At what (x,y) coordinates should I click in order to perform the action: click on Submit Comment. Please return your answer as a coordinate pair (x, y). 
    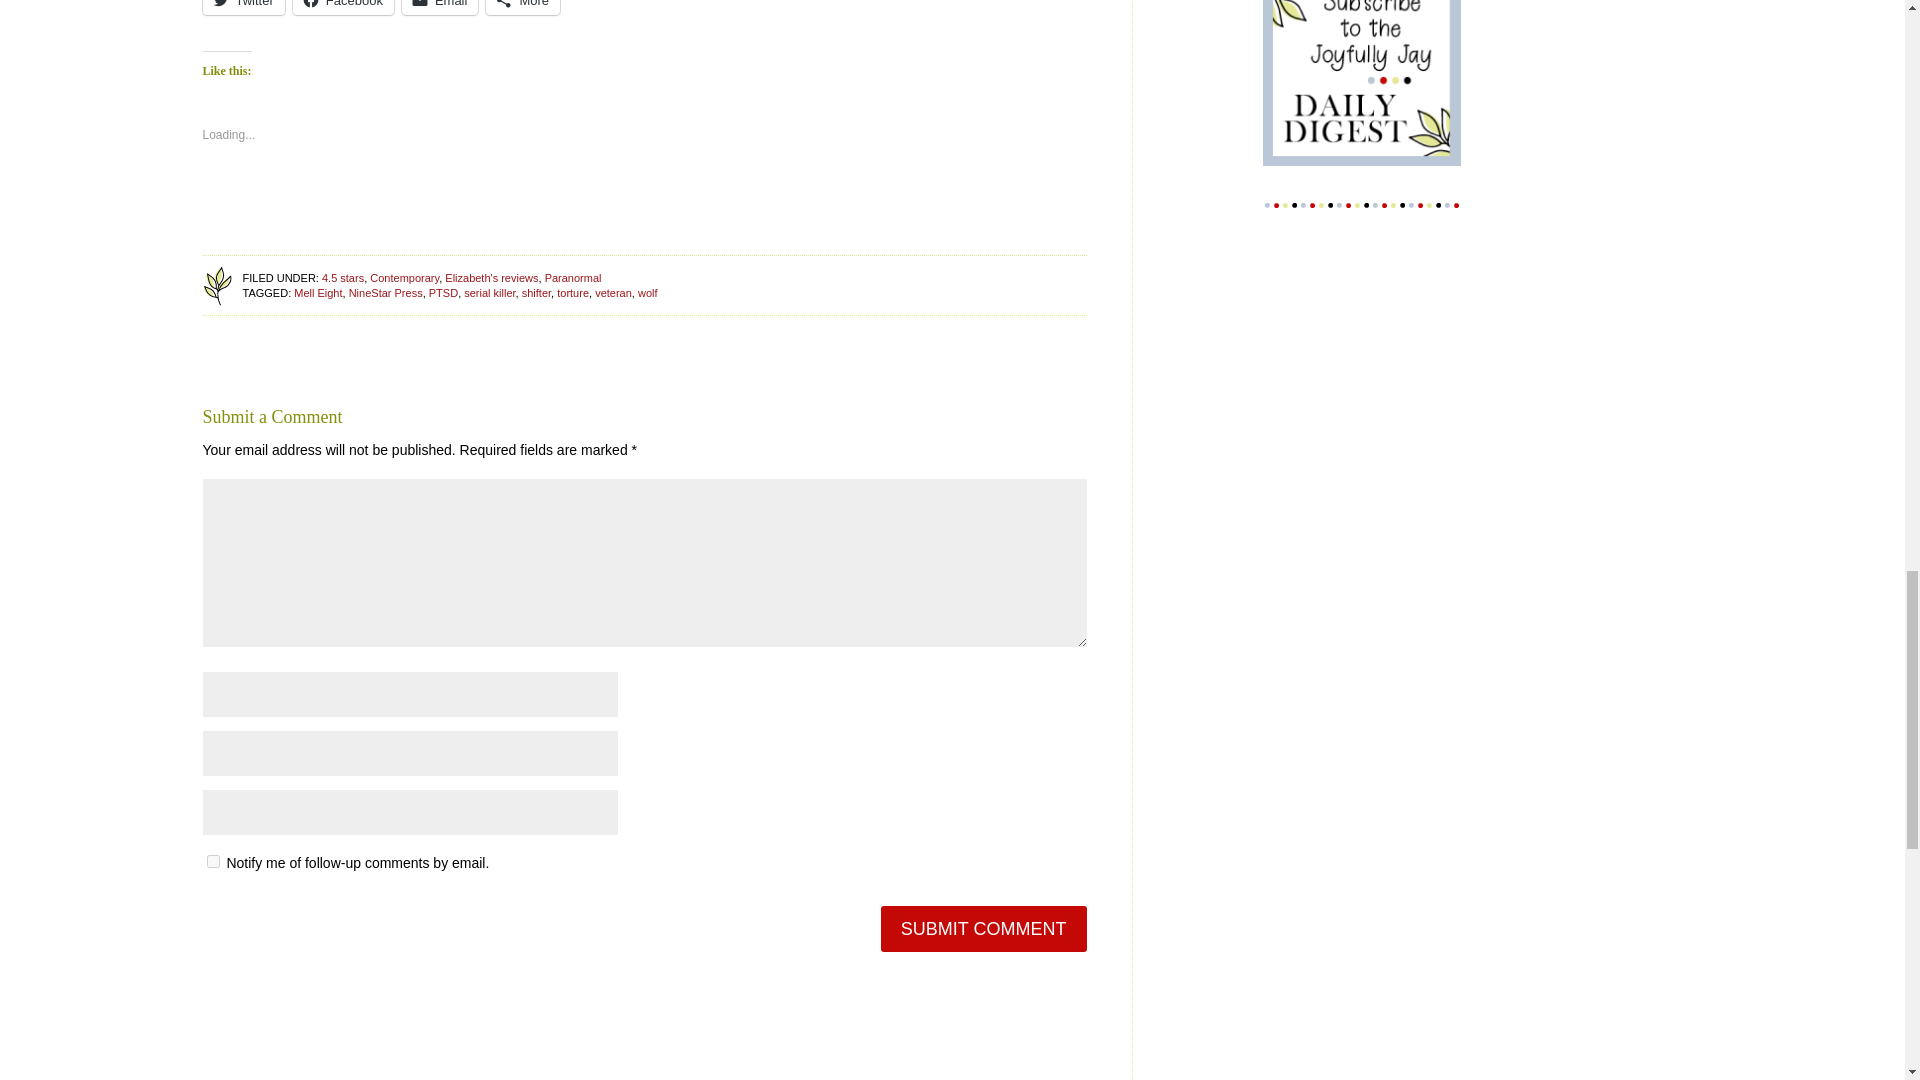
    Looking at the image, I should click on (984, 928).